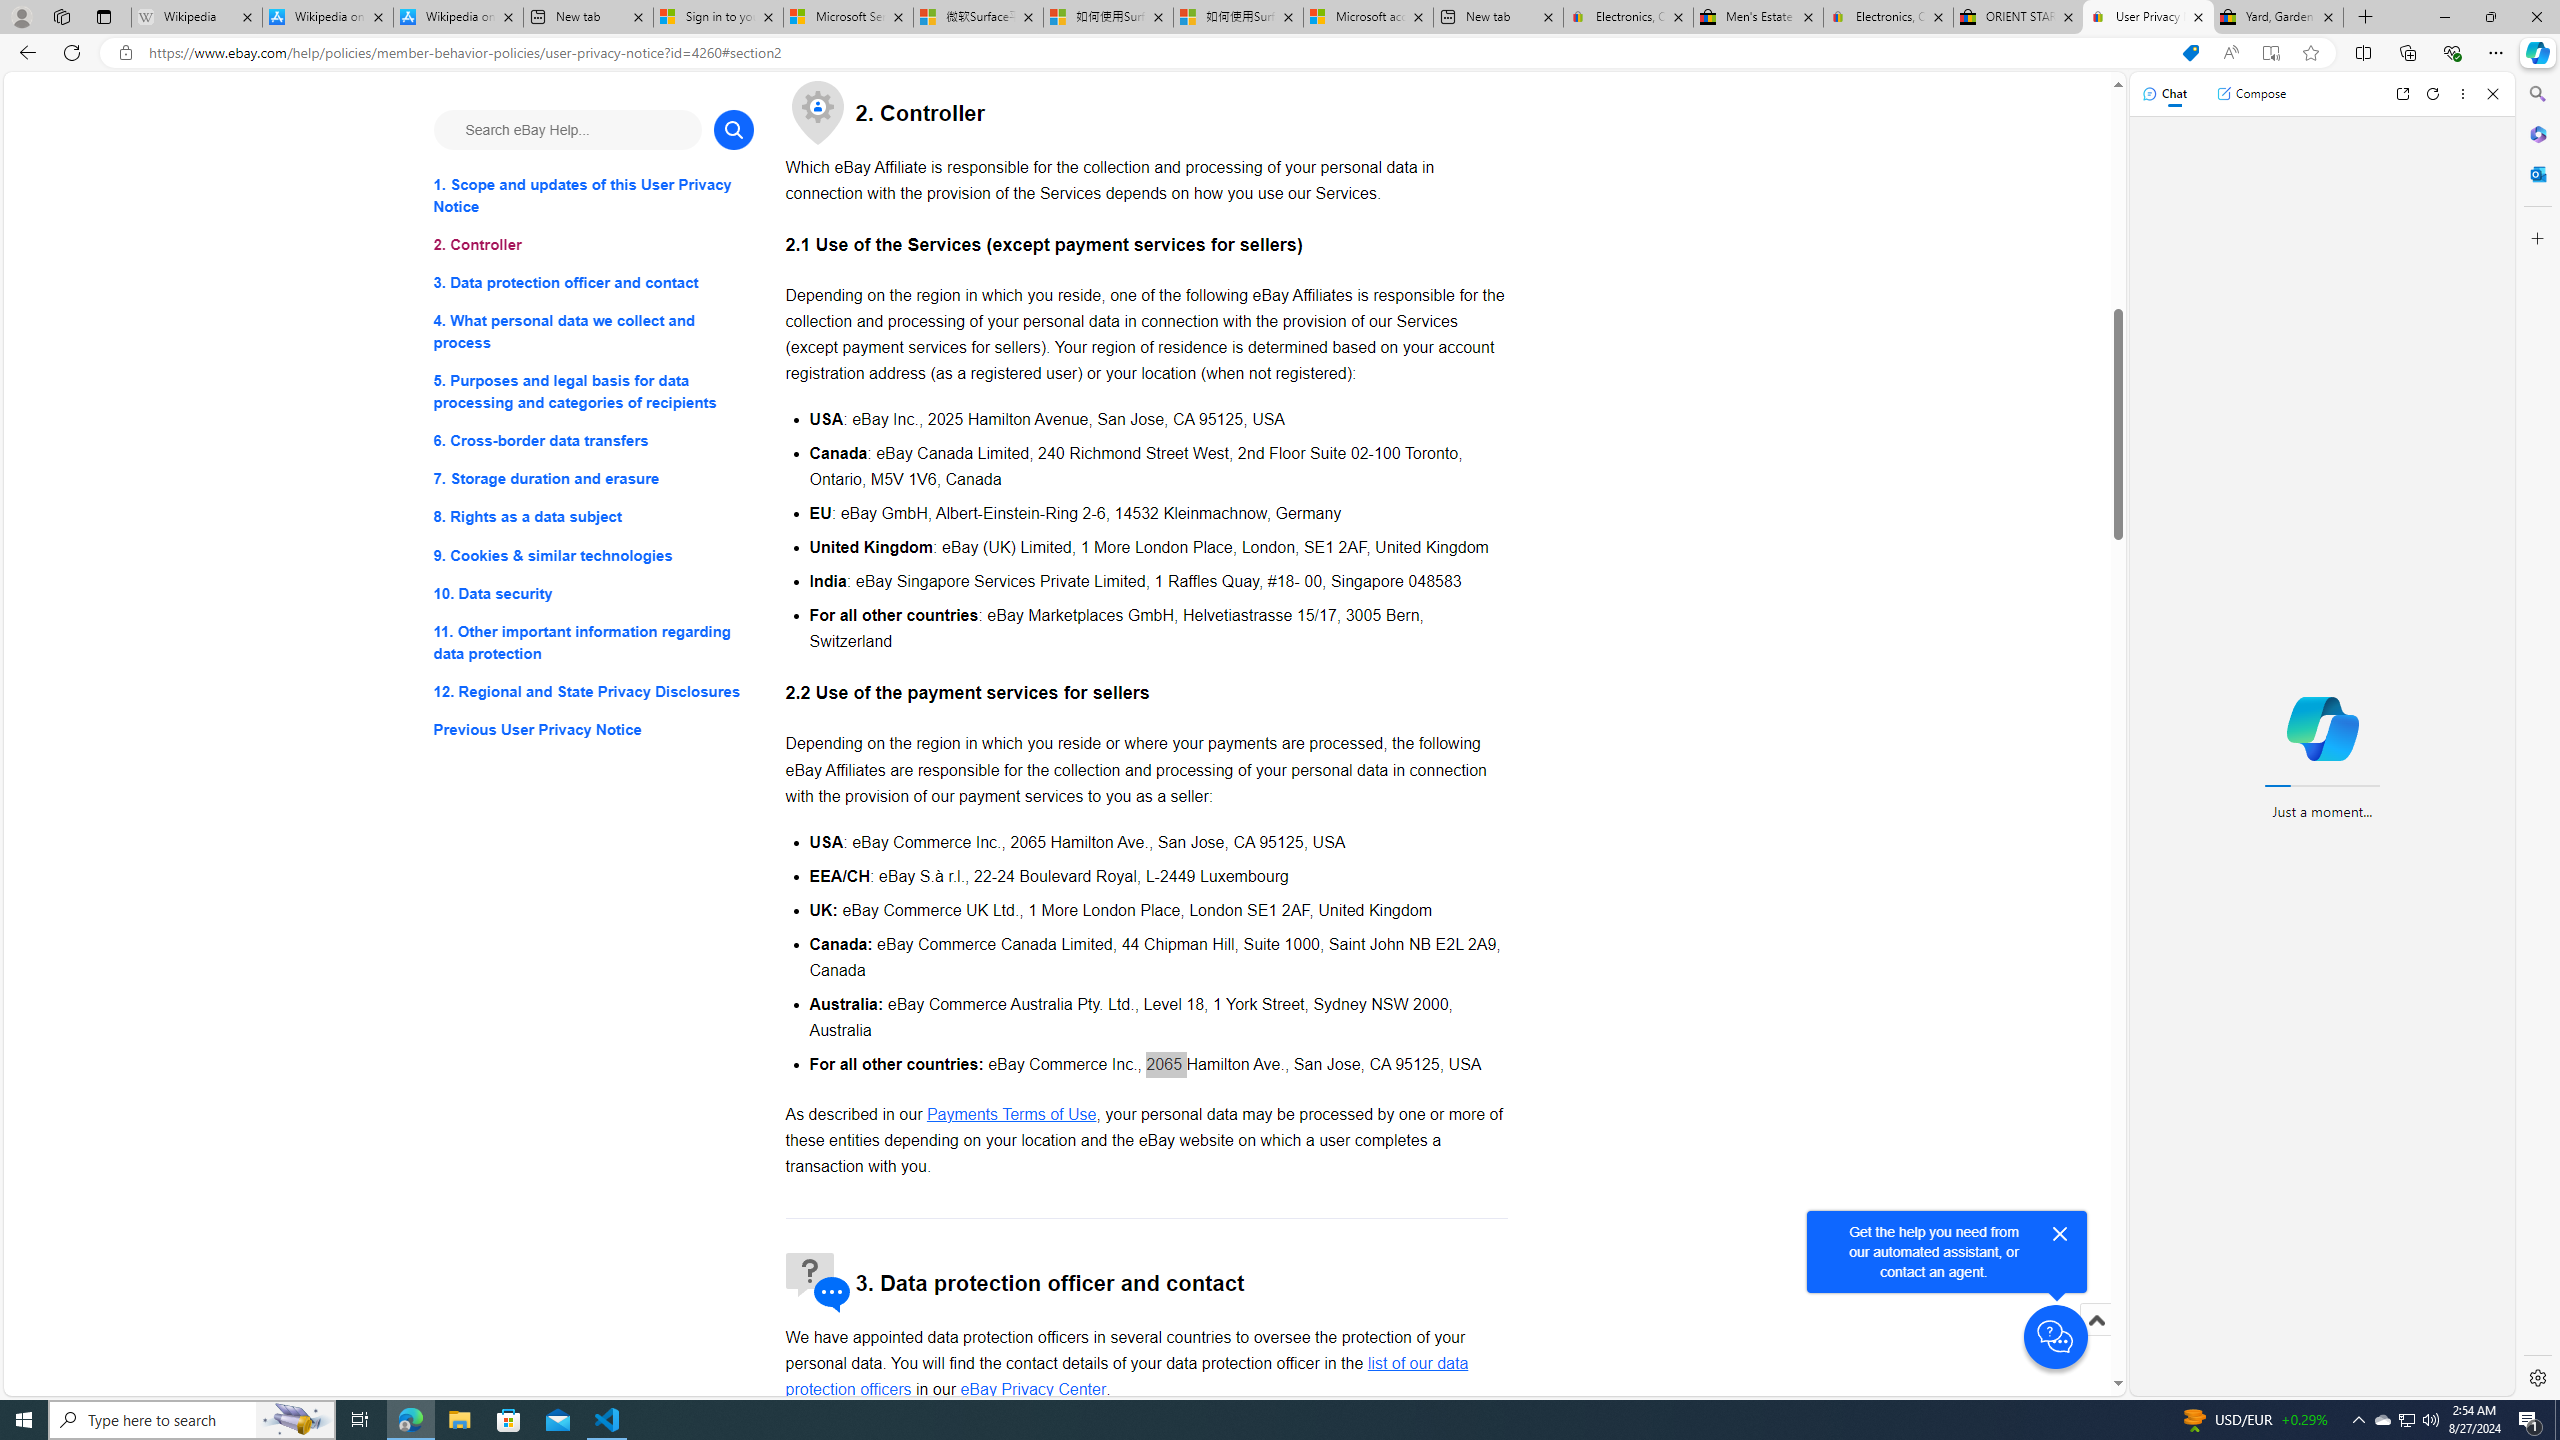  I want to click on Search eBay Help..., so click(566, 129).